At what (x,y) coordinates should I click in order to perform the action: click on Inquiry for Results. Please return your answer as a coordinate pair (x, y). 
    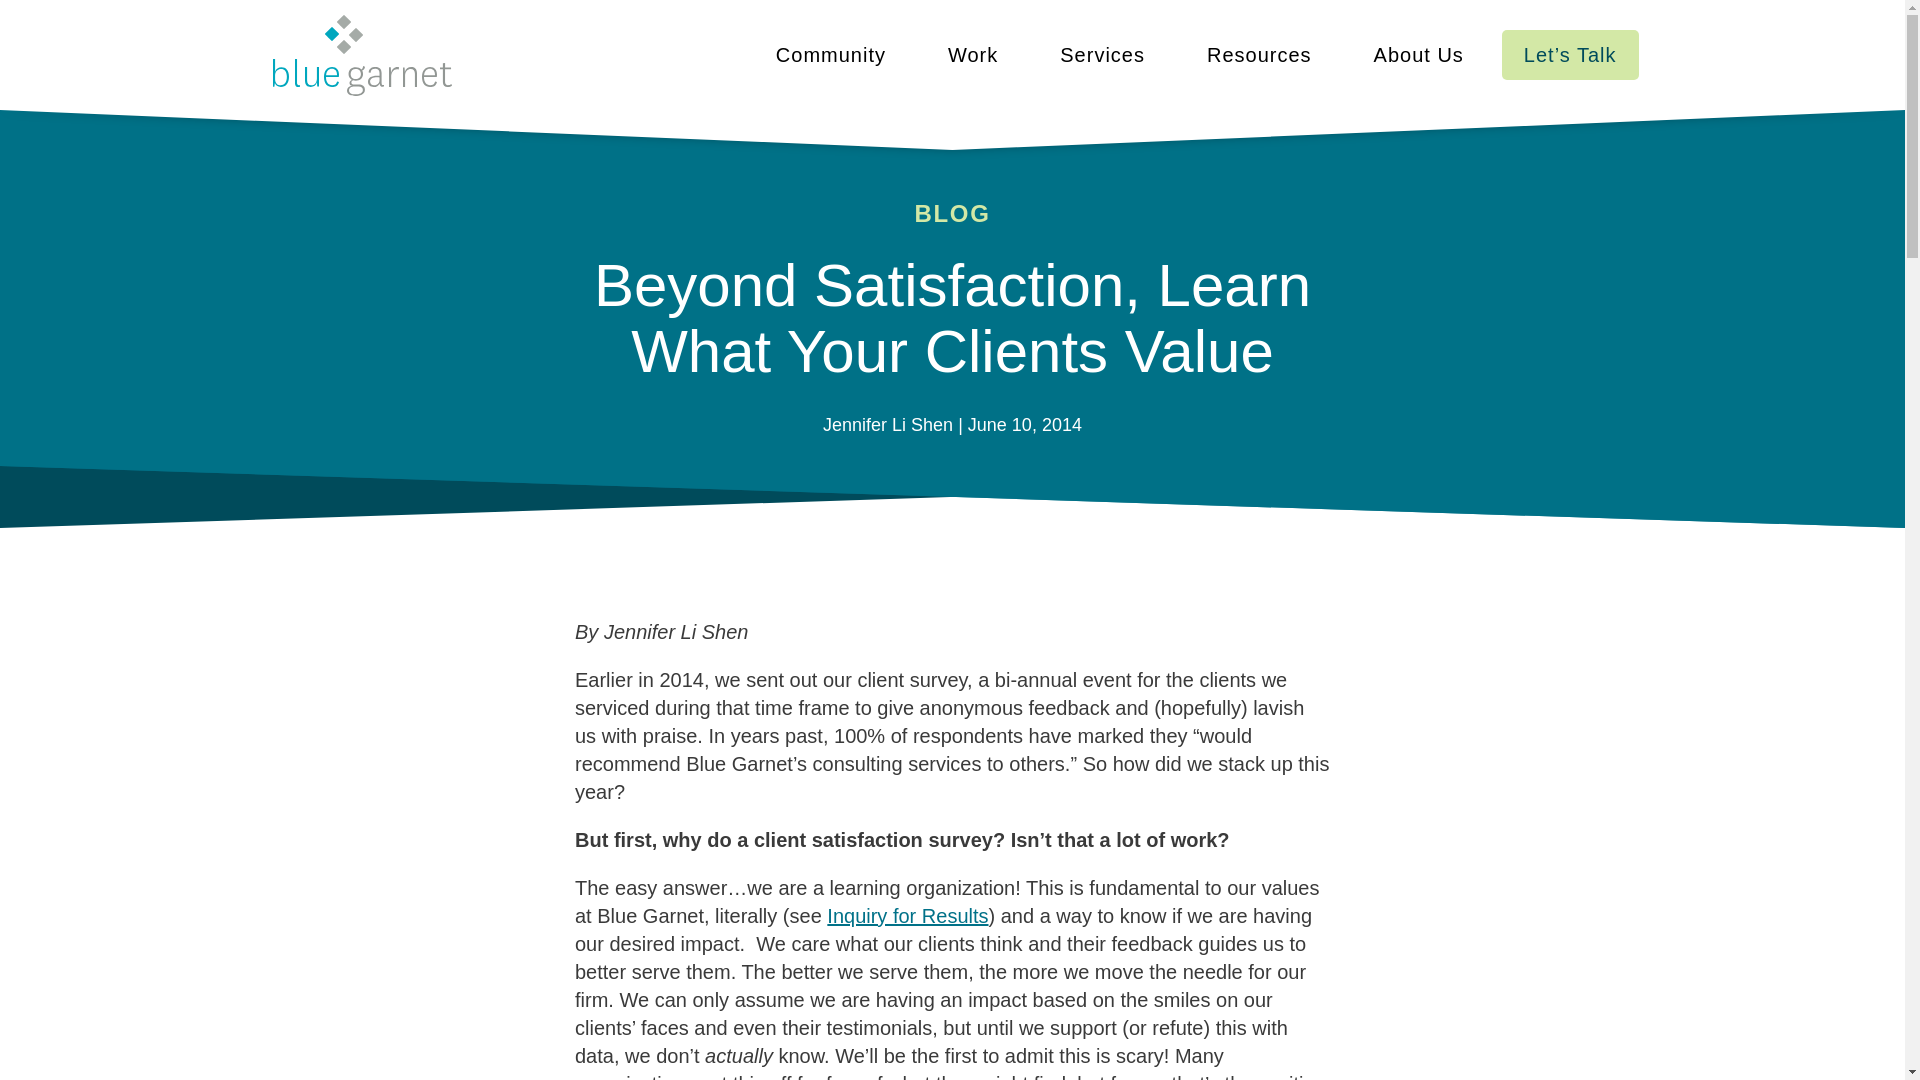
    Looking at the image, I should click on (908, 916).